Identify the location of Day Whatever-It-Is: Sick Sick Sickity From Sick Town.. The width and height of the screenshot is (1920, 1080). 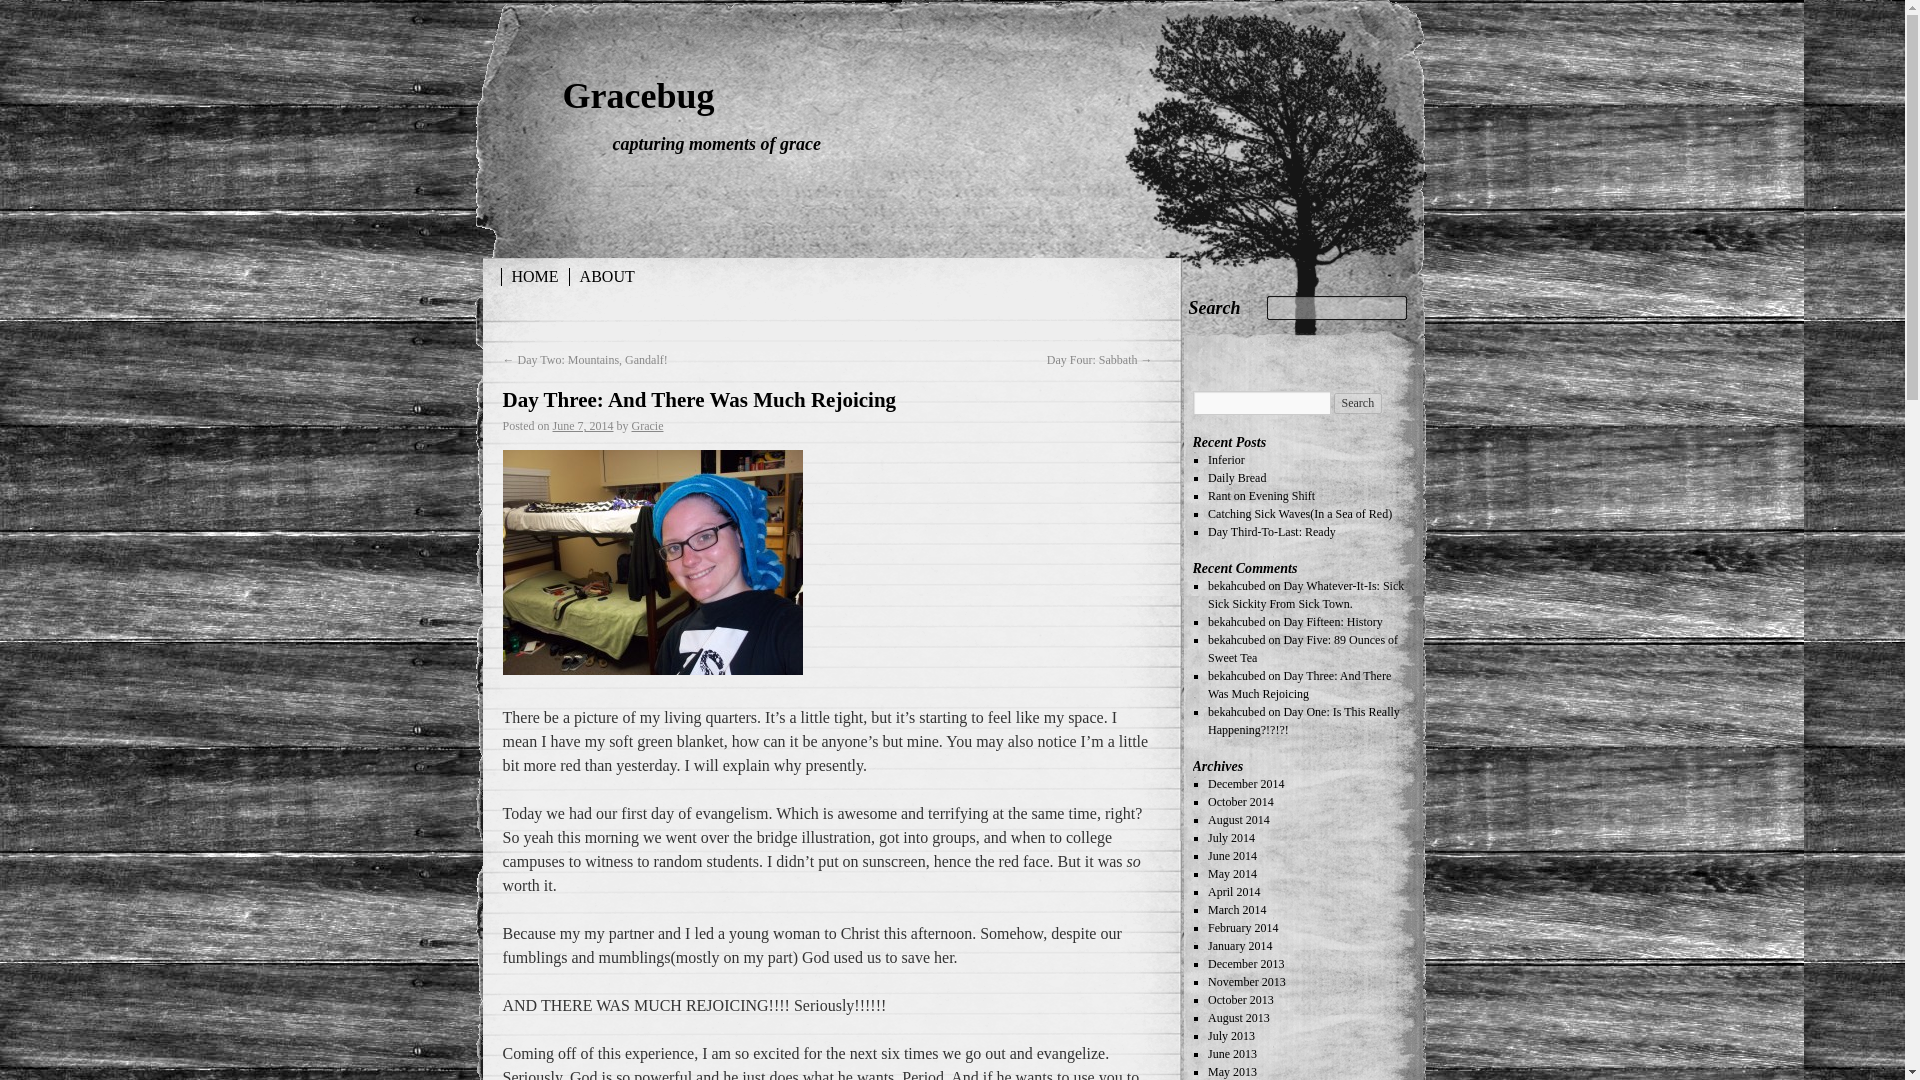
(1305, 594).